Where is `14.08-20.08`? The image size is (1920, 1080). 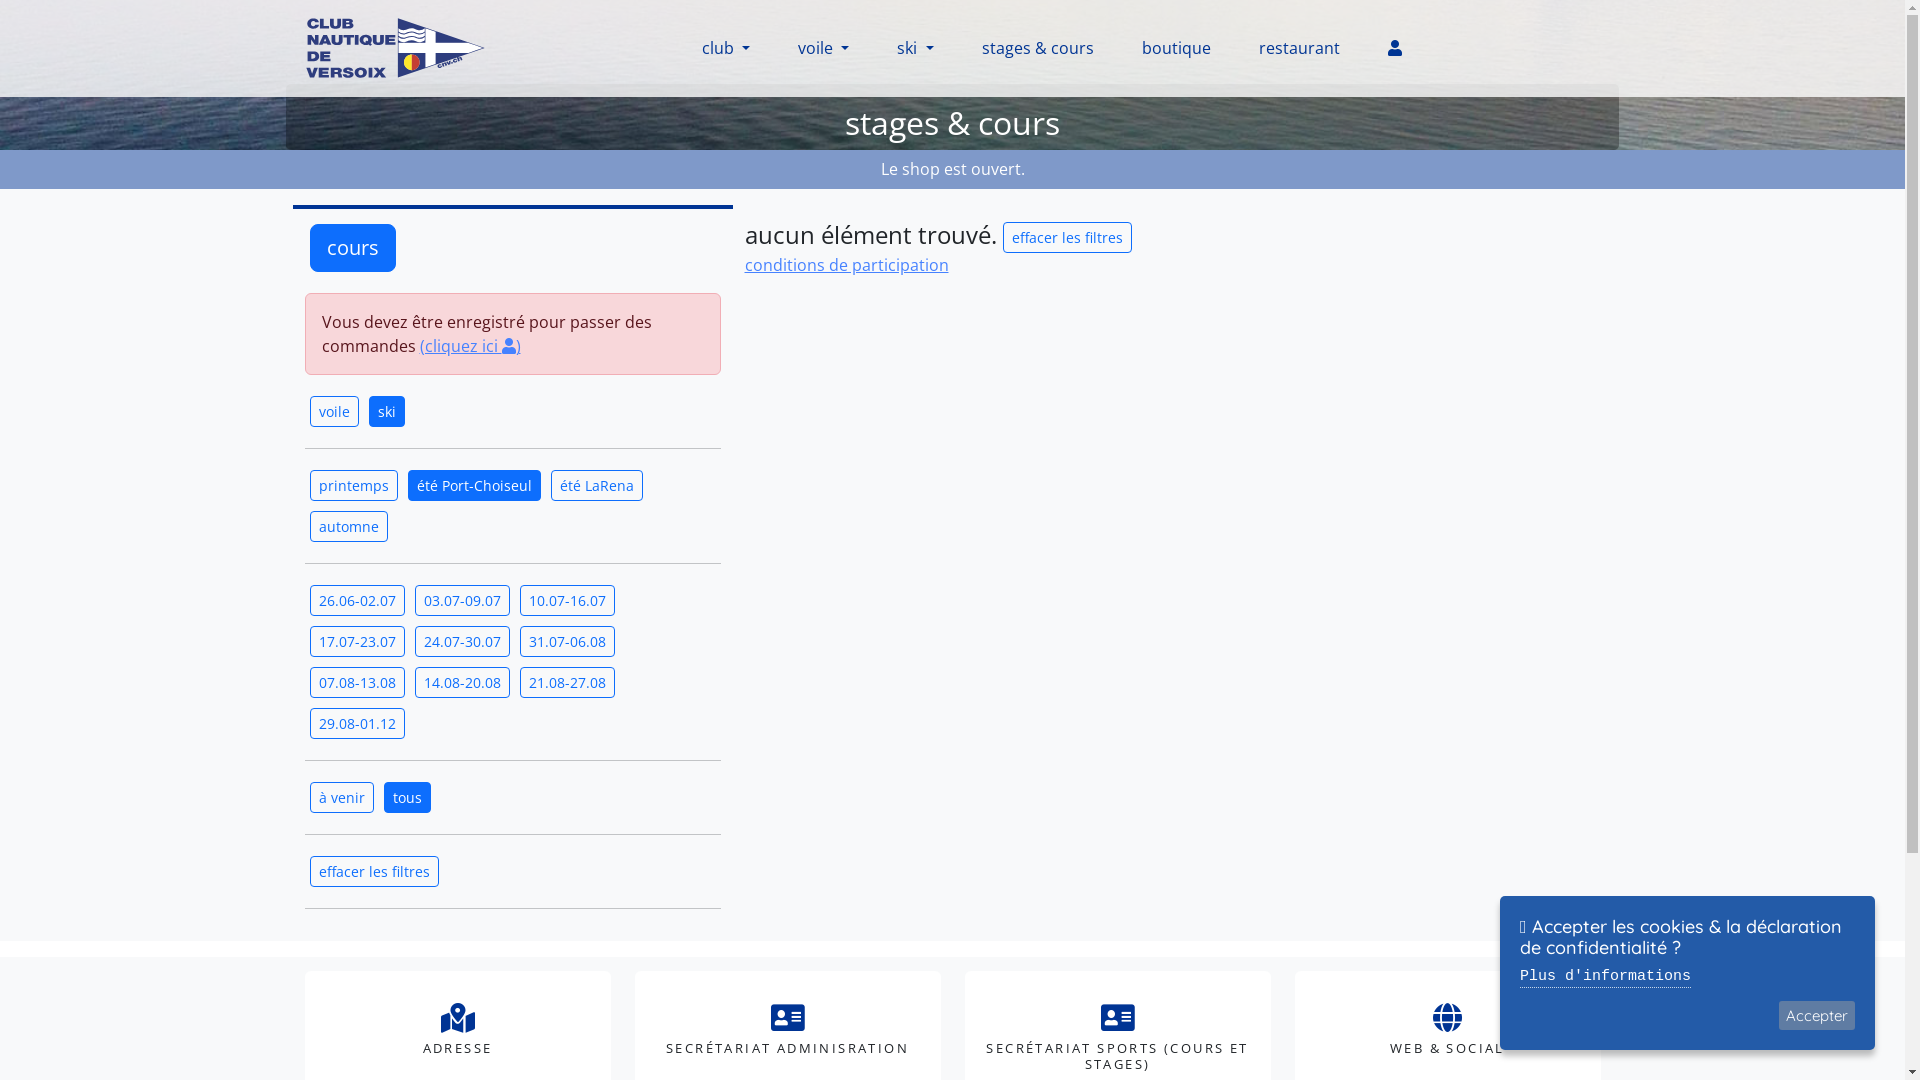
14.08-20.08 is located at coordinates (461, 682).